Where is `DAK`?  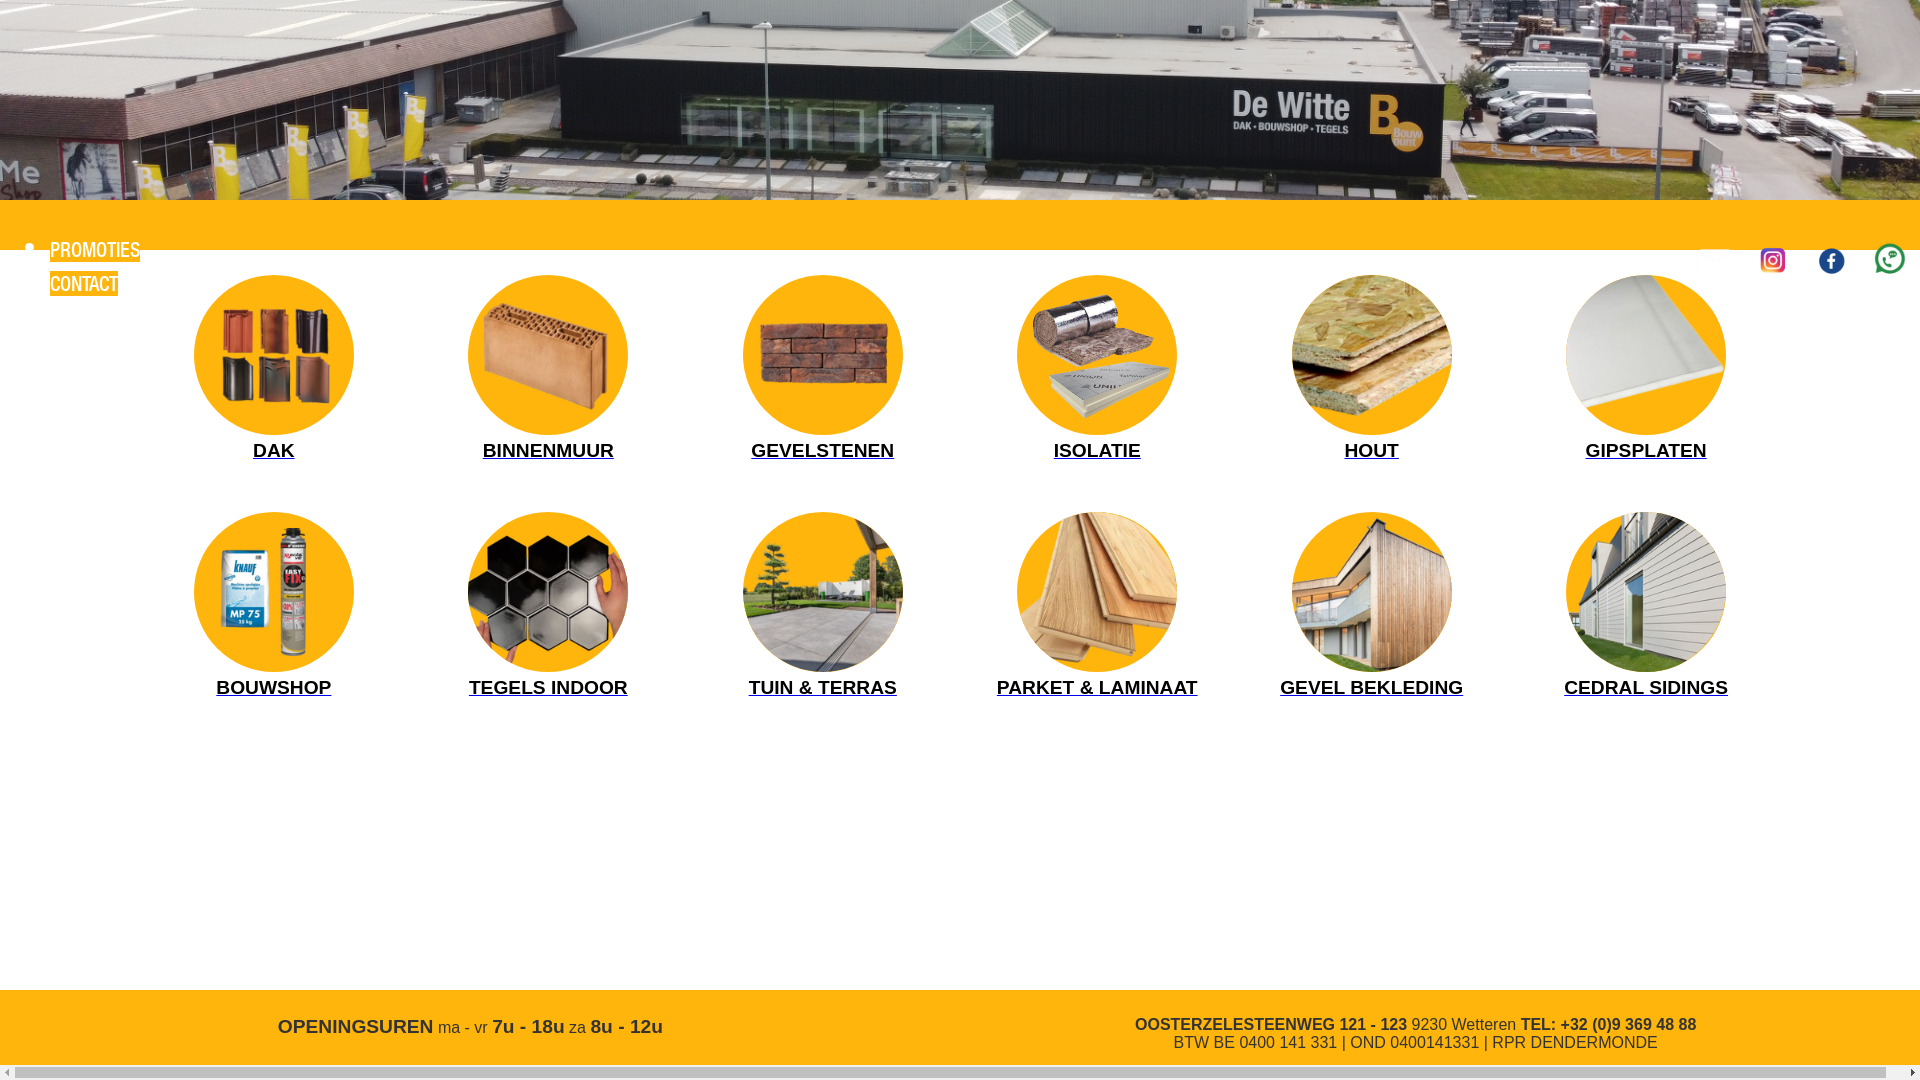
DAK is located at coordinates (274, 368).